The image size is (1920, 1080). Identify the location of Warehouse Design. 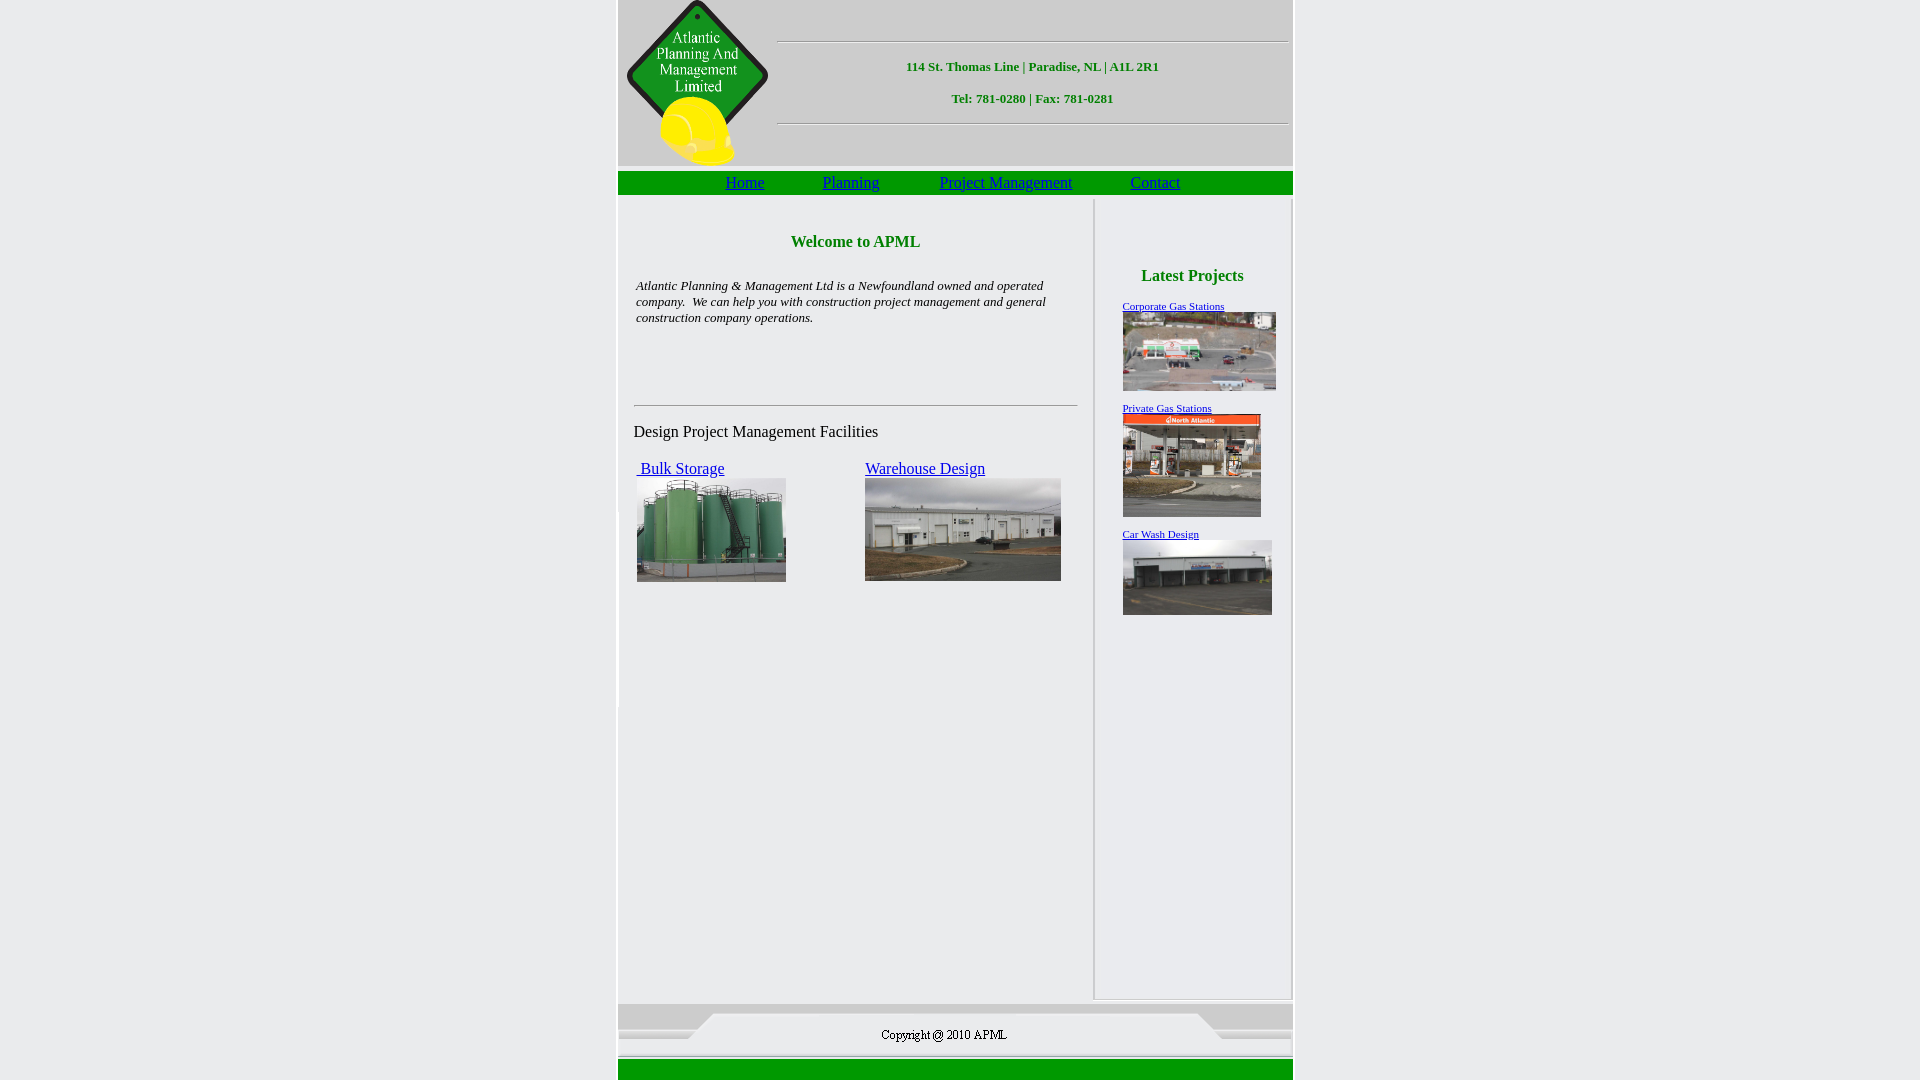
(963, 522).